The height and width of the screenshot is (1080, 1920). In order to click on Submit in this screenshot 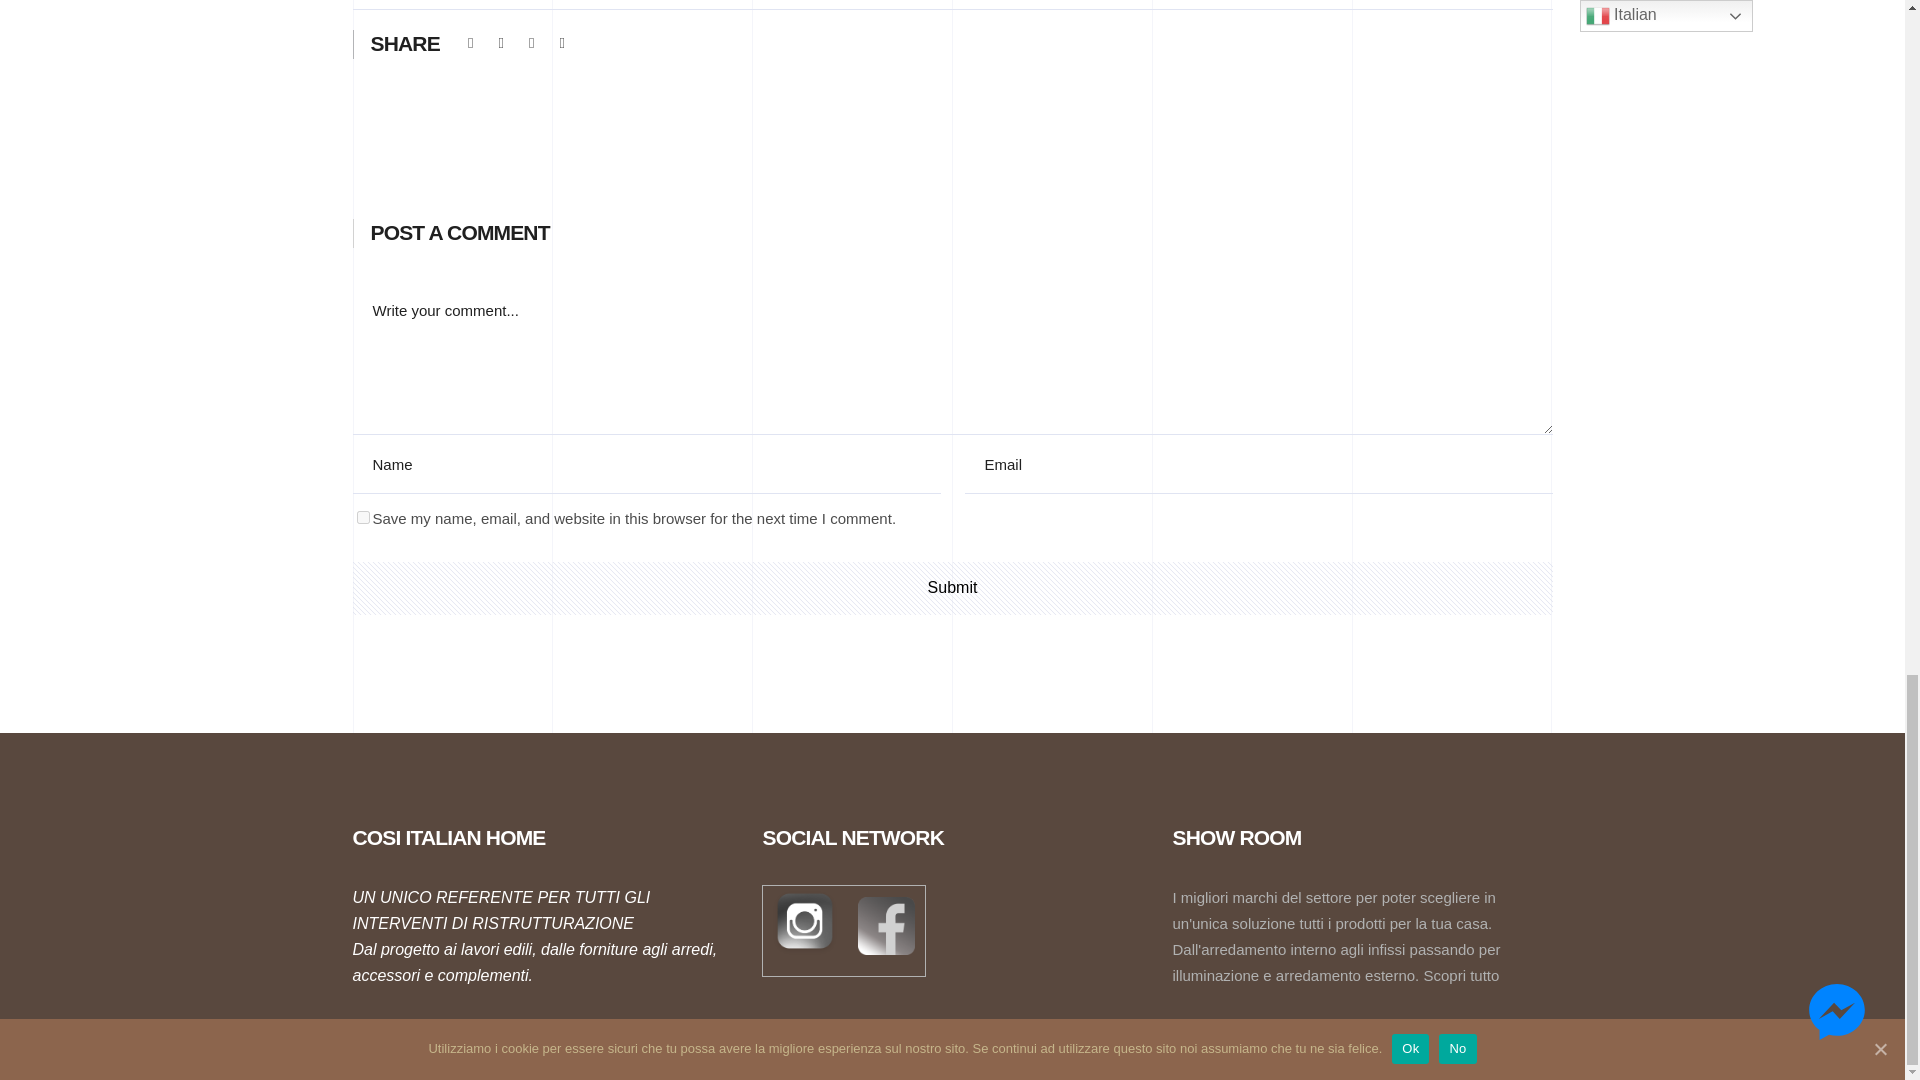, I will do `click(951, 588)`.